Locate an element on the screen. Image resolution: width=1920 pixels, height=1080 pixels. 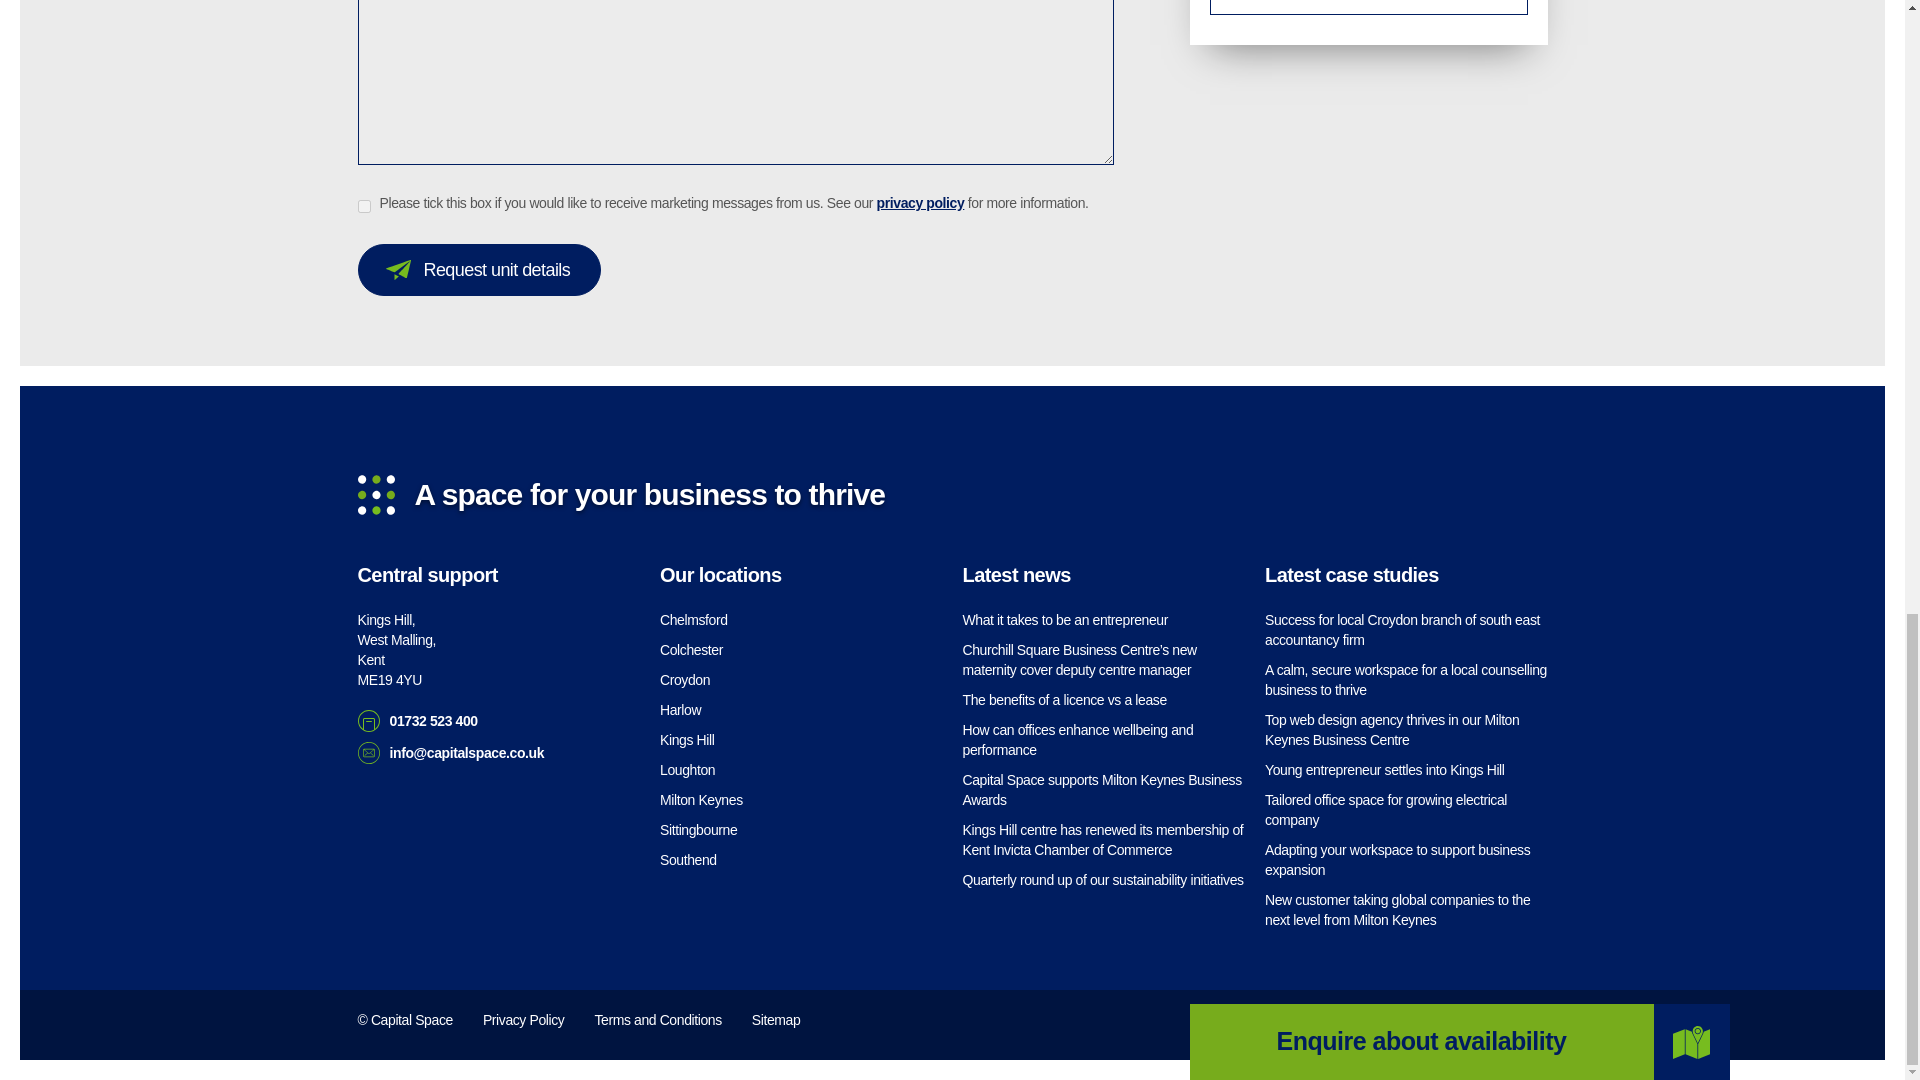
Yes is located at coordinates (364, 206).